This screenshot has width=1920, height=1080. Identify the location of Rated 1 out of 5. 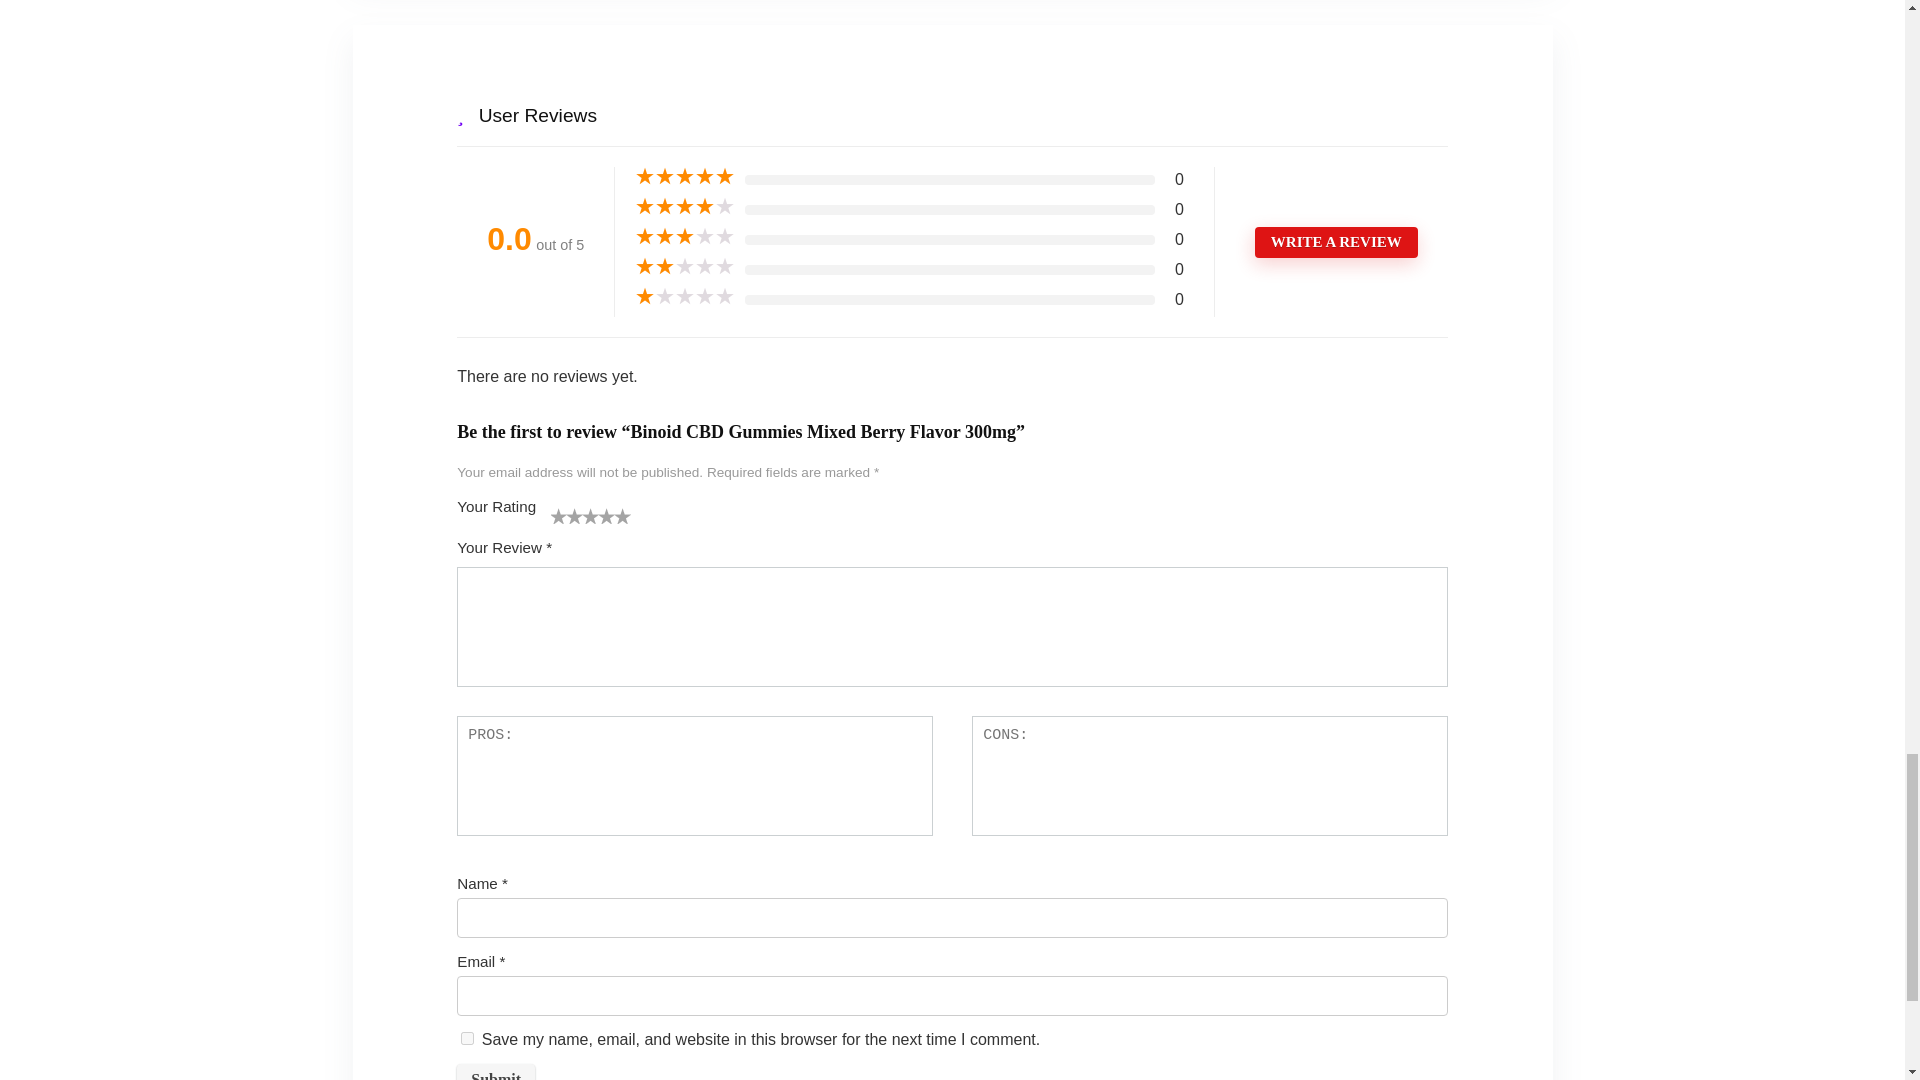
(685, 296).